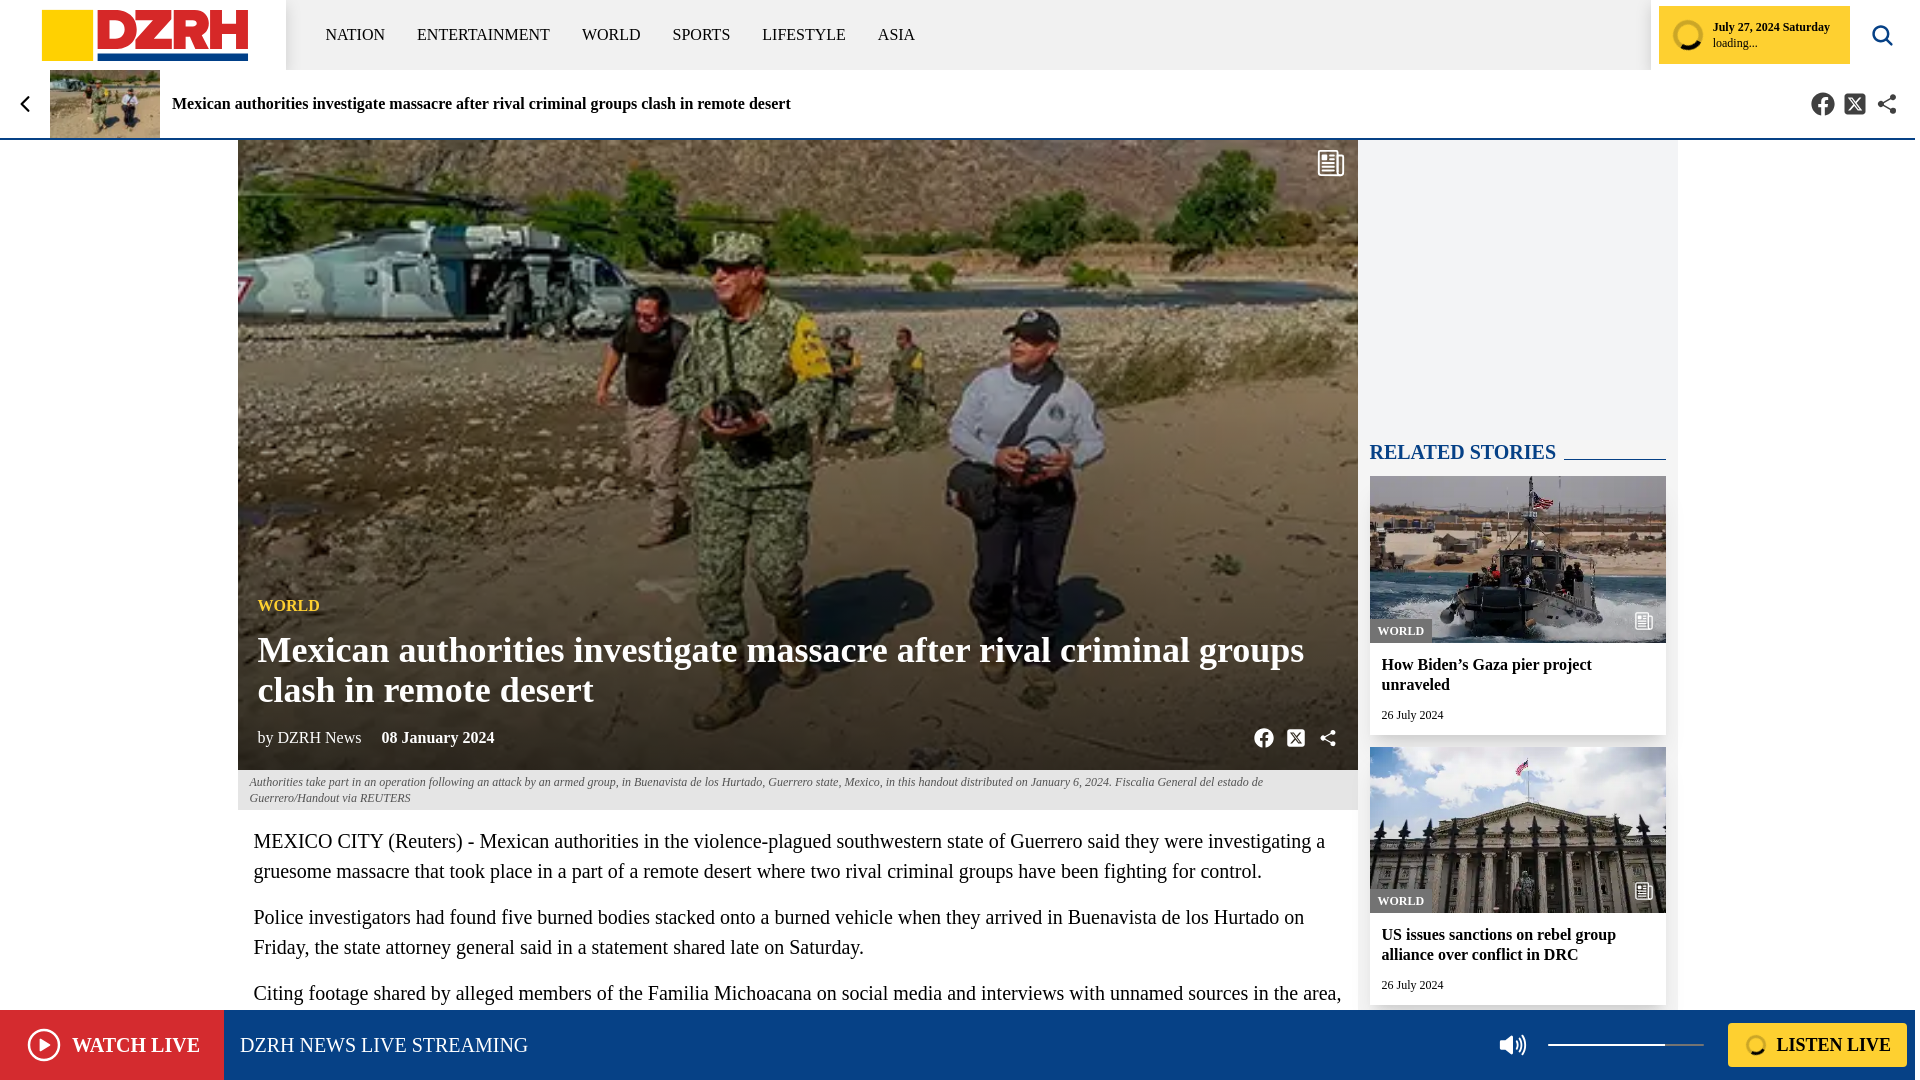  Describe the element at coordinates (702, 34) in the screenshot. I see `SPORTS` at that location.